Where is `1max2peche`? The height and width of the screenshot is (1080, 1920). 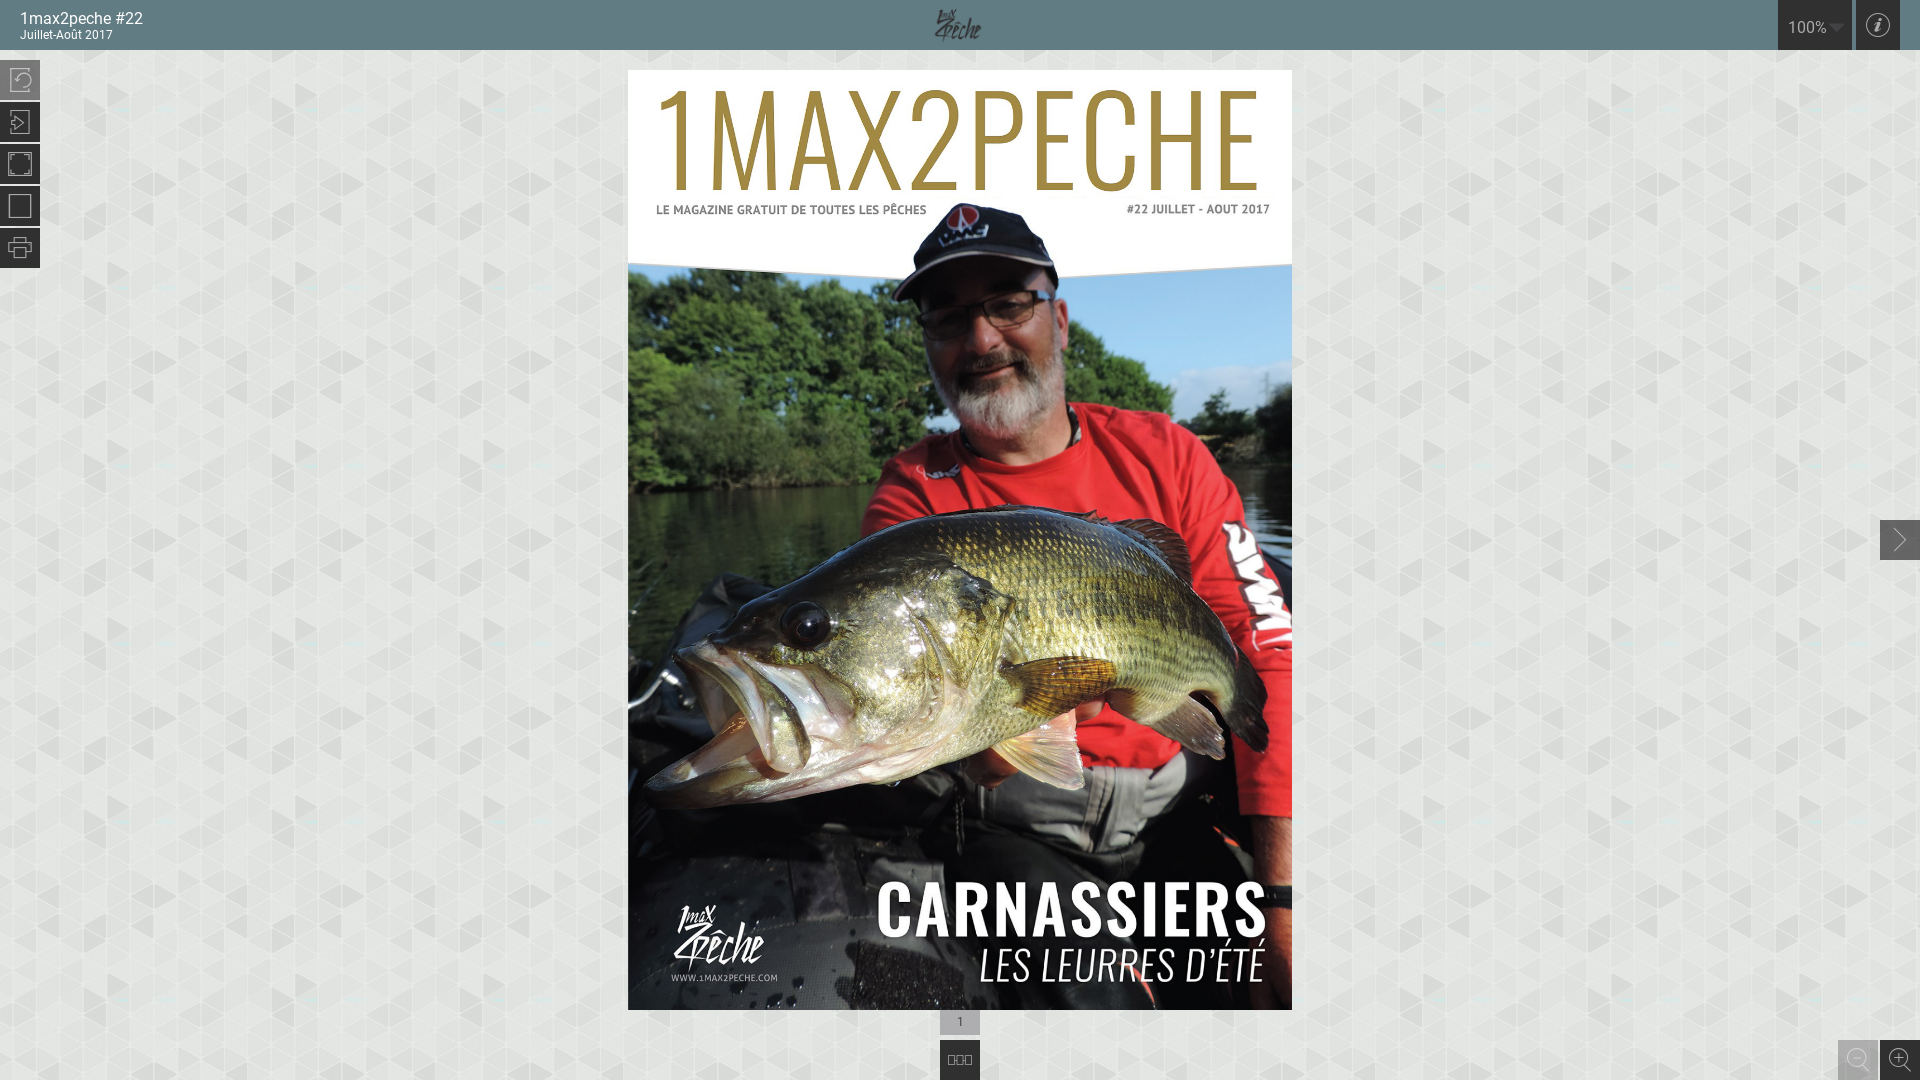 1max2peche is located at coordinates (960, 25).